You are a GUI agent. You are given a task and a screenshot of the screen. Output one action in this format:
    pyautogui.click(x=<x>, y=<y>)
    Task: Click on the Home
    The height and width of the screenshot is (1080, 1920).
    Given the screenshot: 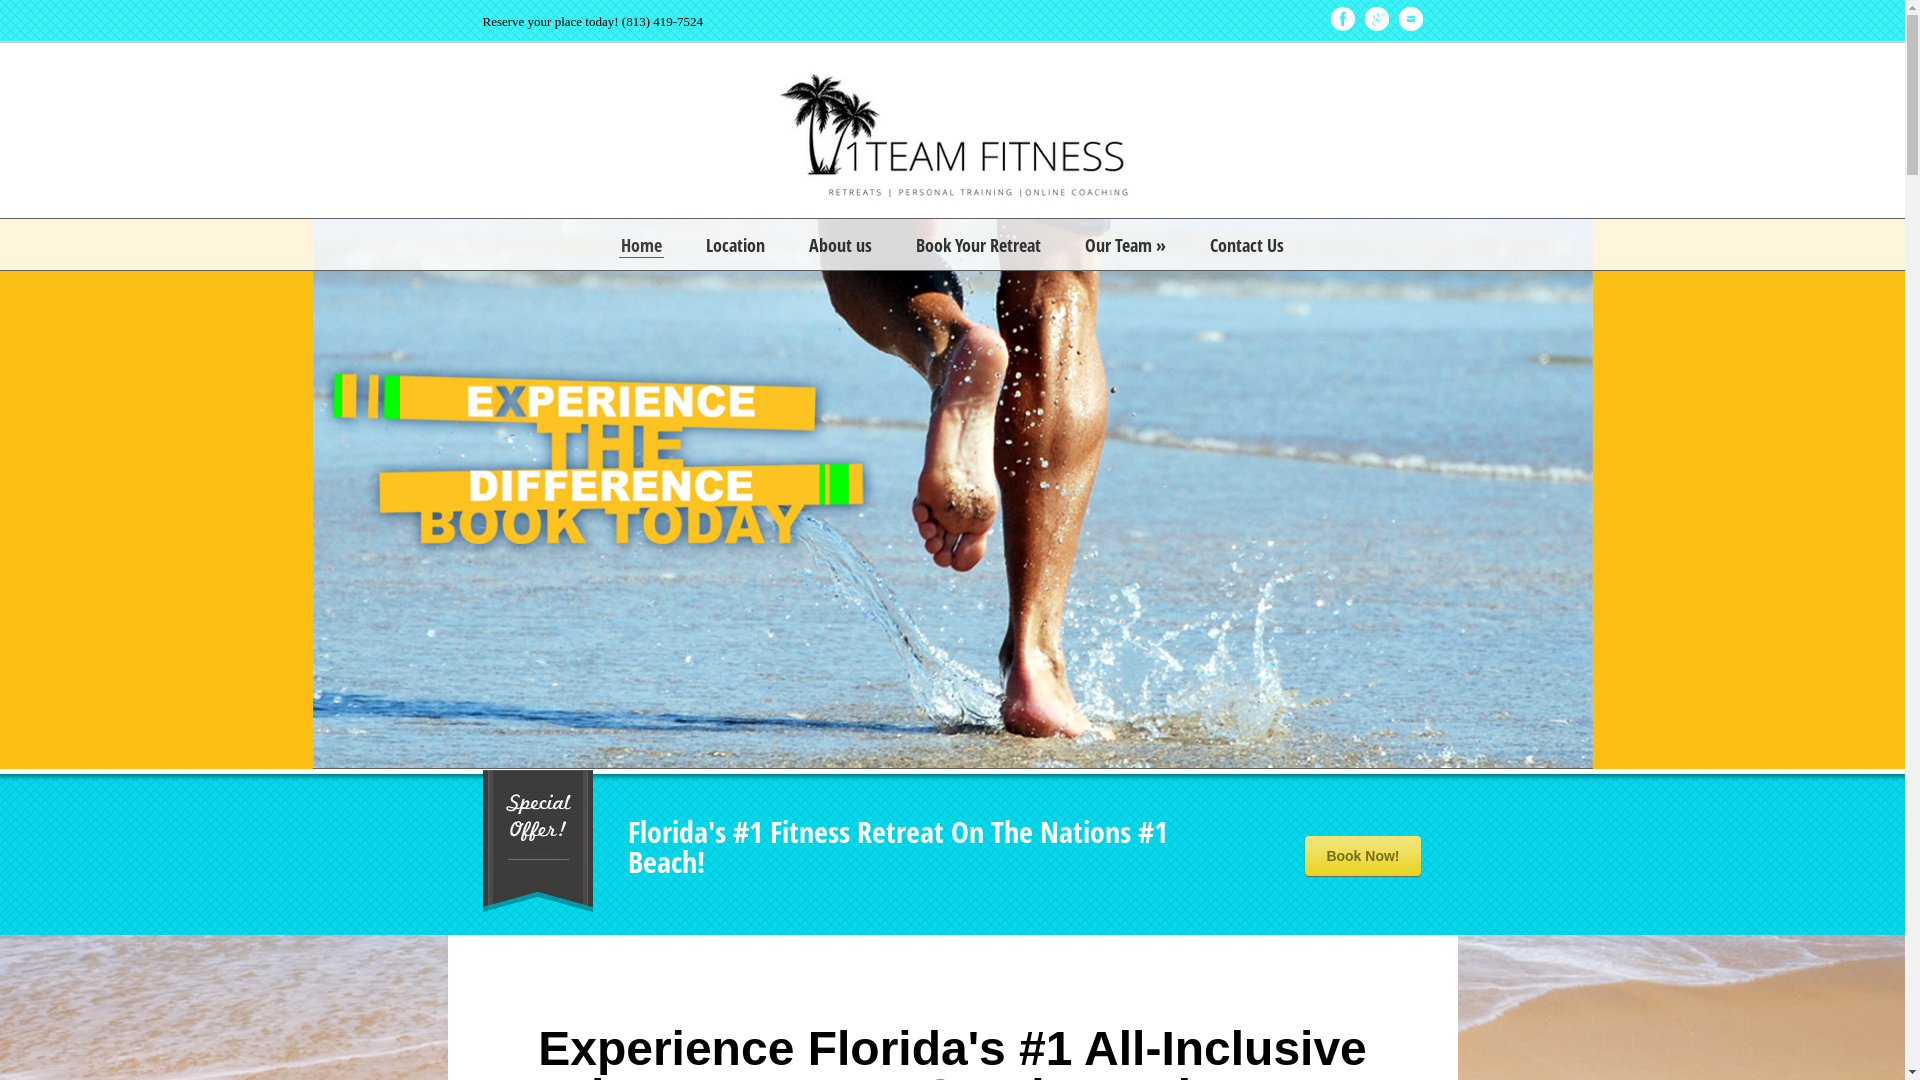 What is the action you would take?
    pyautogui.click(x=642, y=246)
    